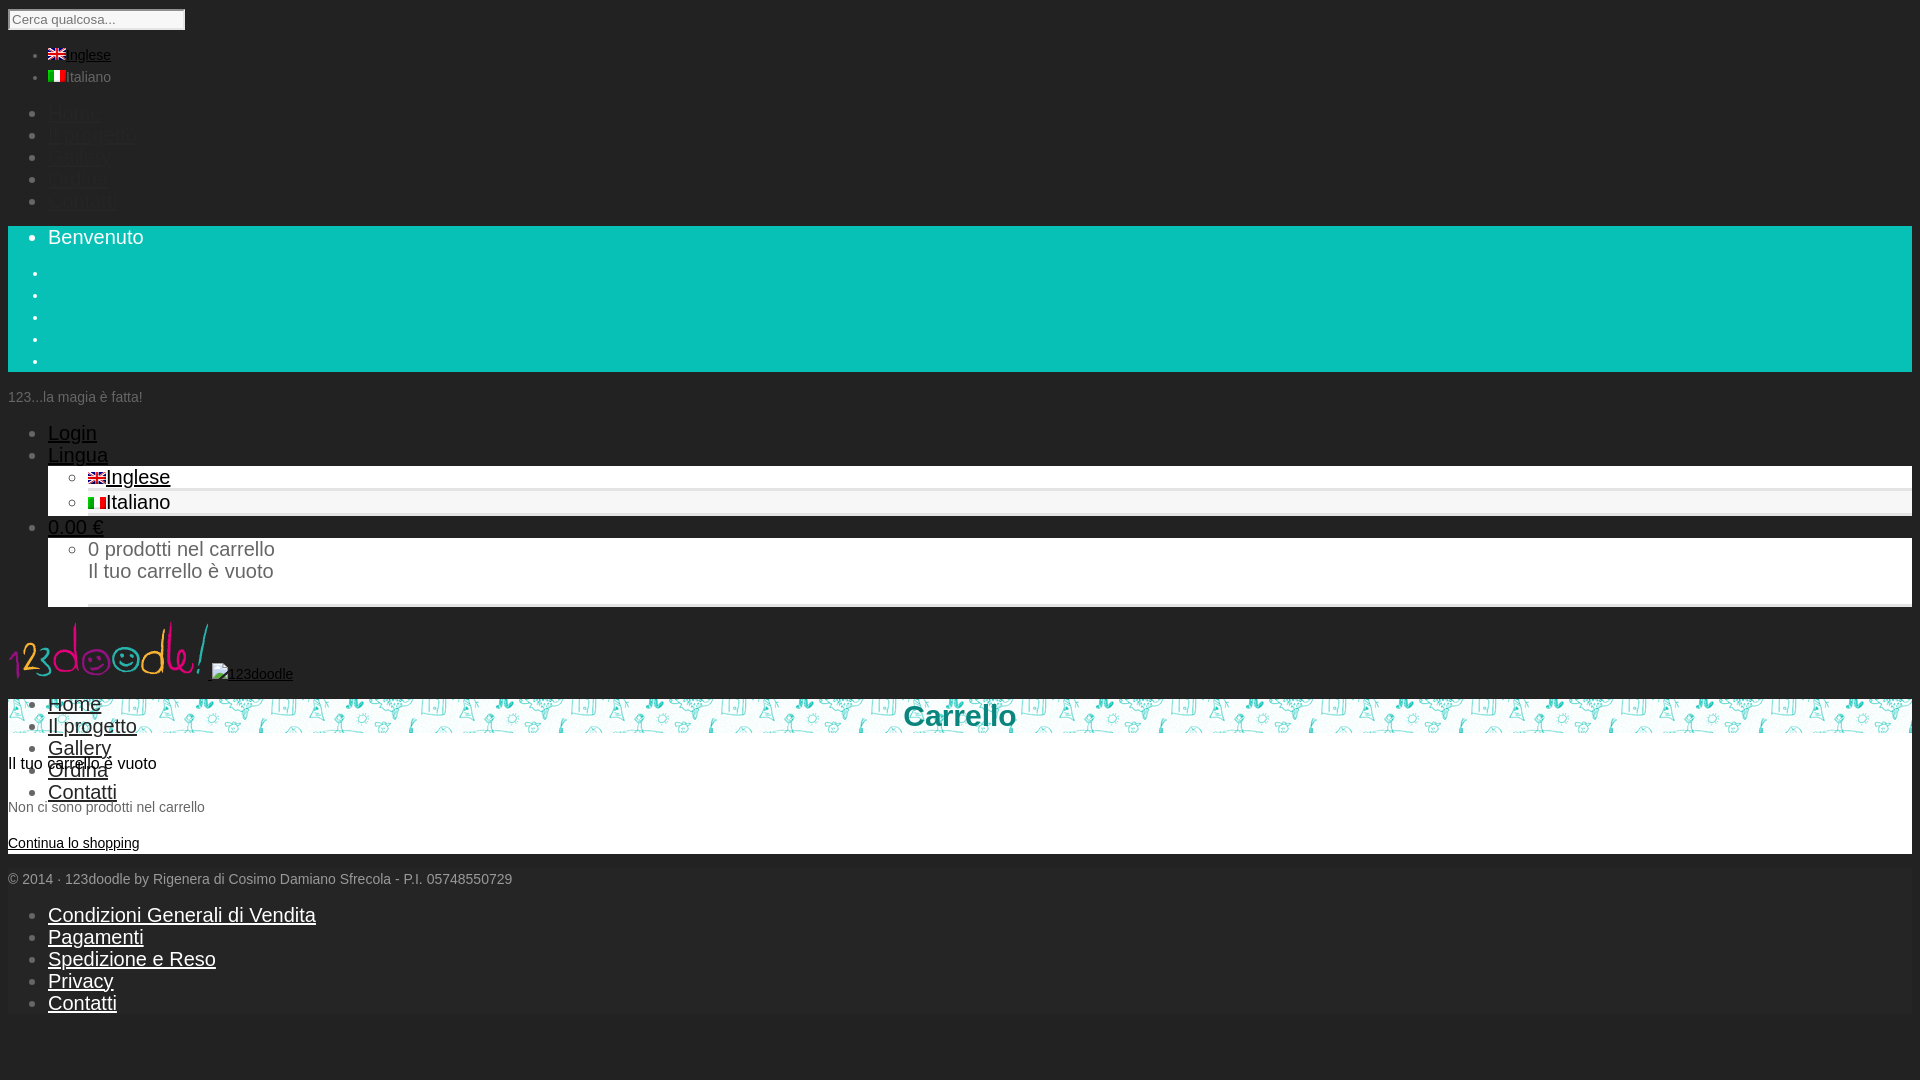 The image size is (1920, 1080). Describe the element at coordinates (72, 433) in the screenshot. I see `Login` at that location.